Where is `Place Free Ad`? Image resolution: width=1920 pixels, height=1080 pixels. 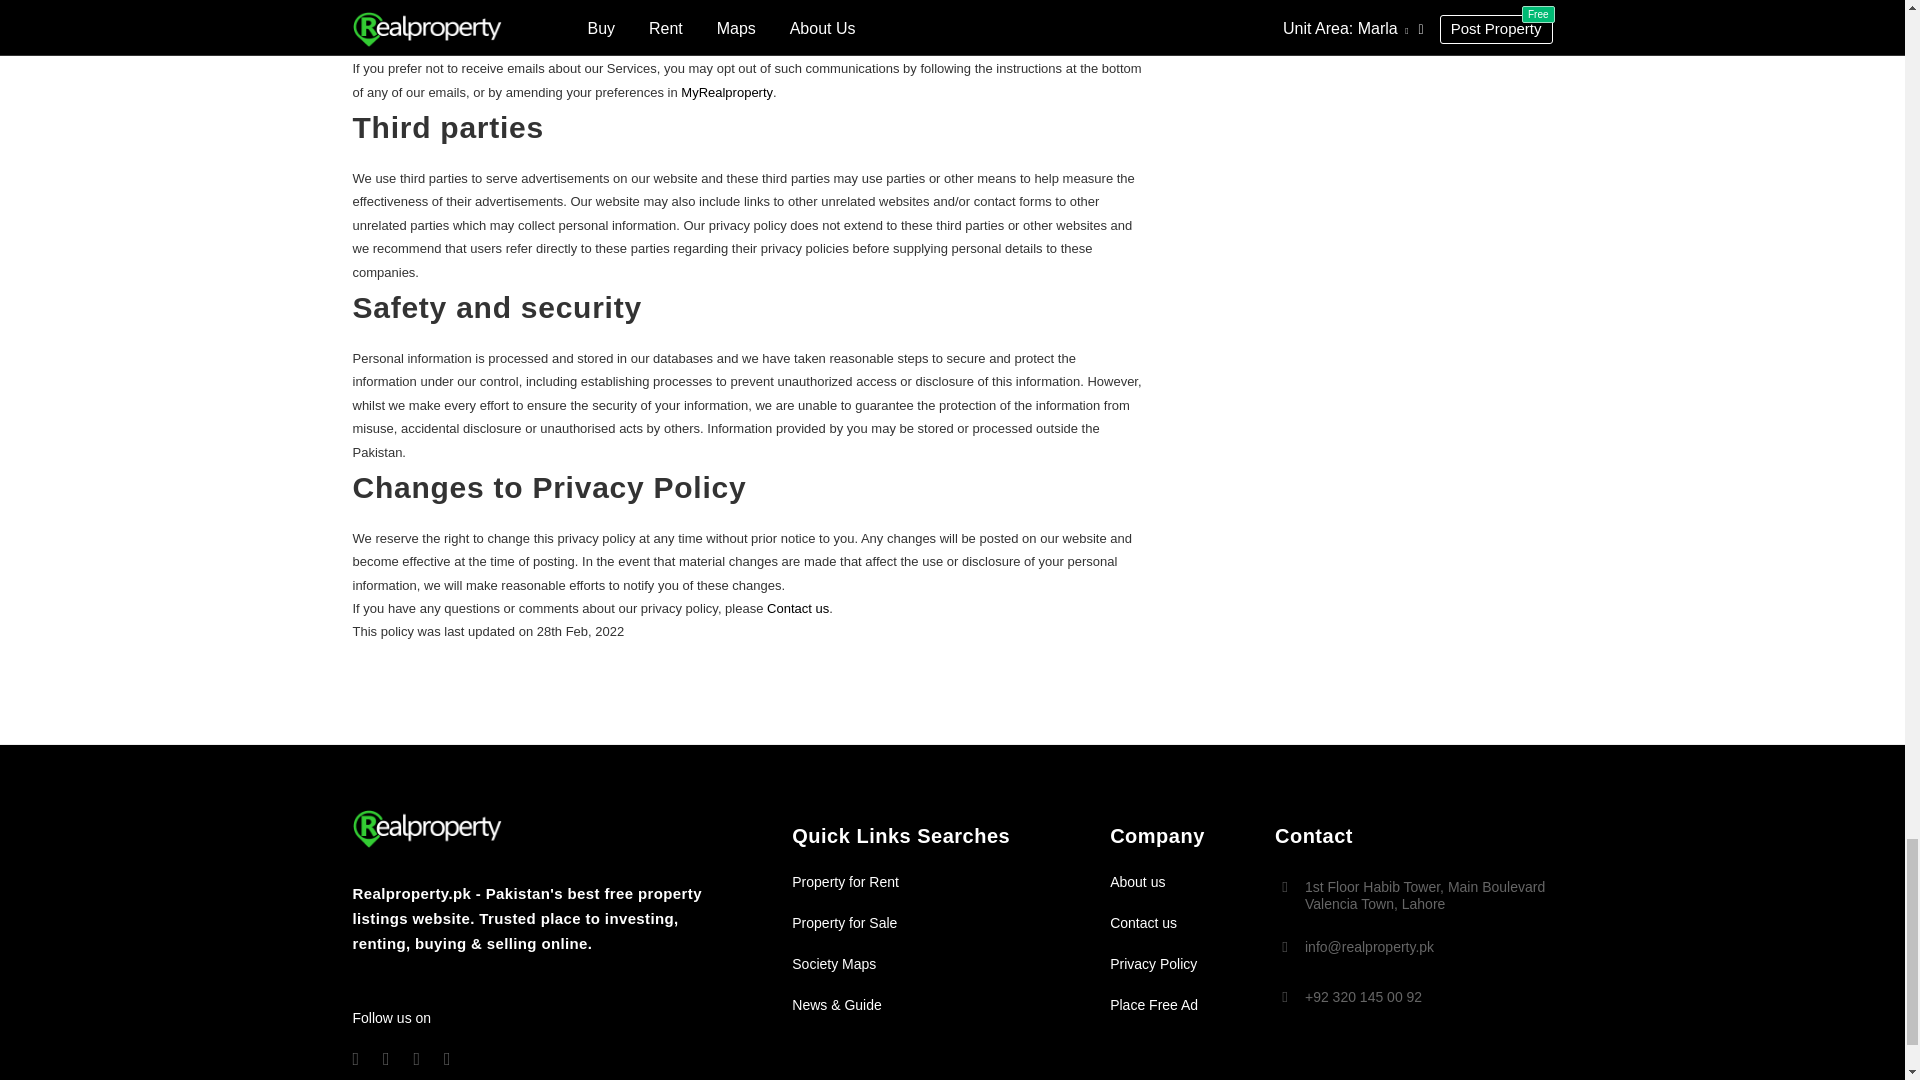 Place Free Ad is located at coordinates (1154, 1004).